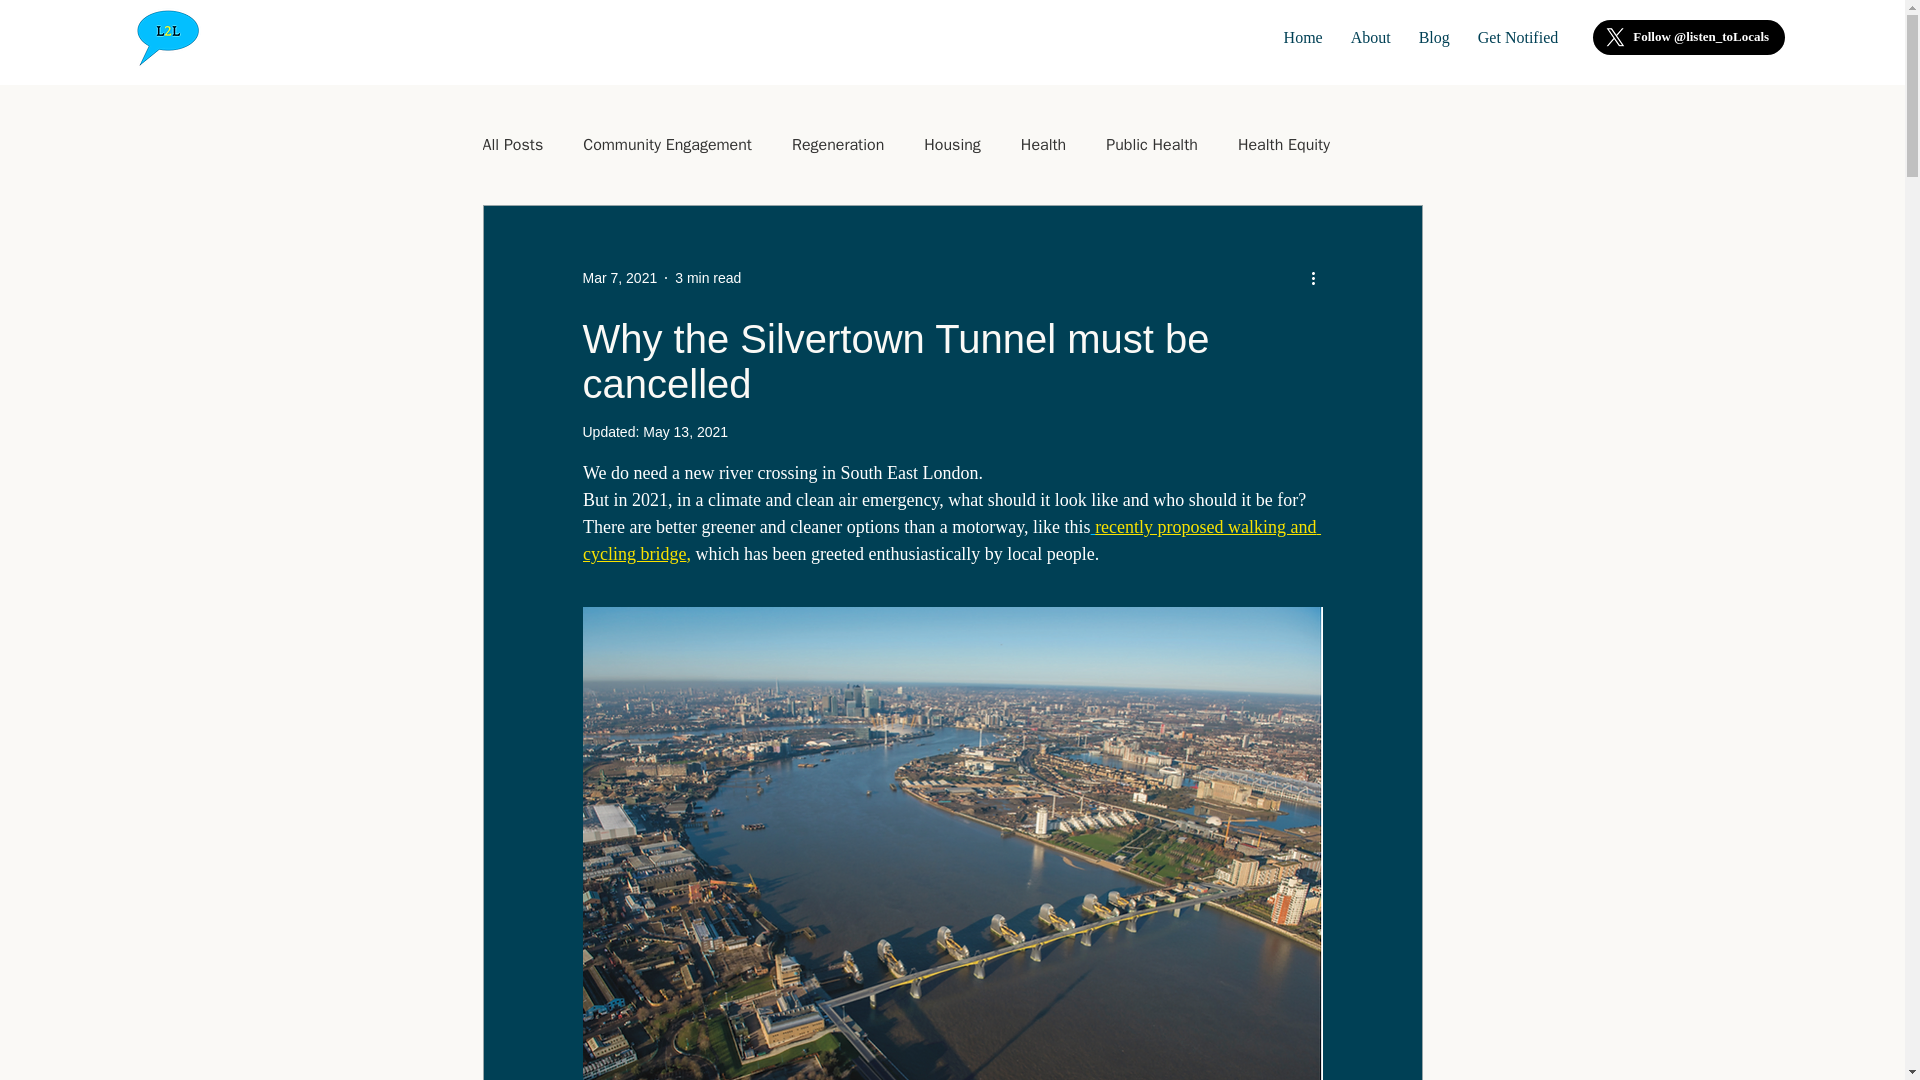  What do you see at coordinates (618, 278) in the screenshot?
I see `Mar 7, 2021` at bounding box center [618, 278].